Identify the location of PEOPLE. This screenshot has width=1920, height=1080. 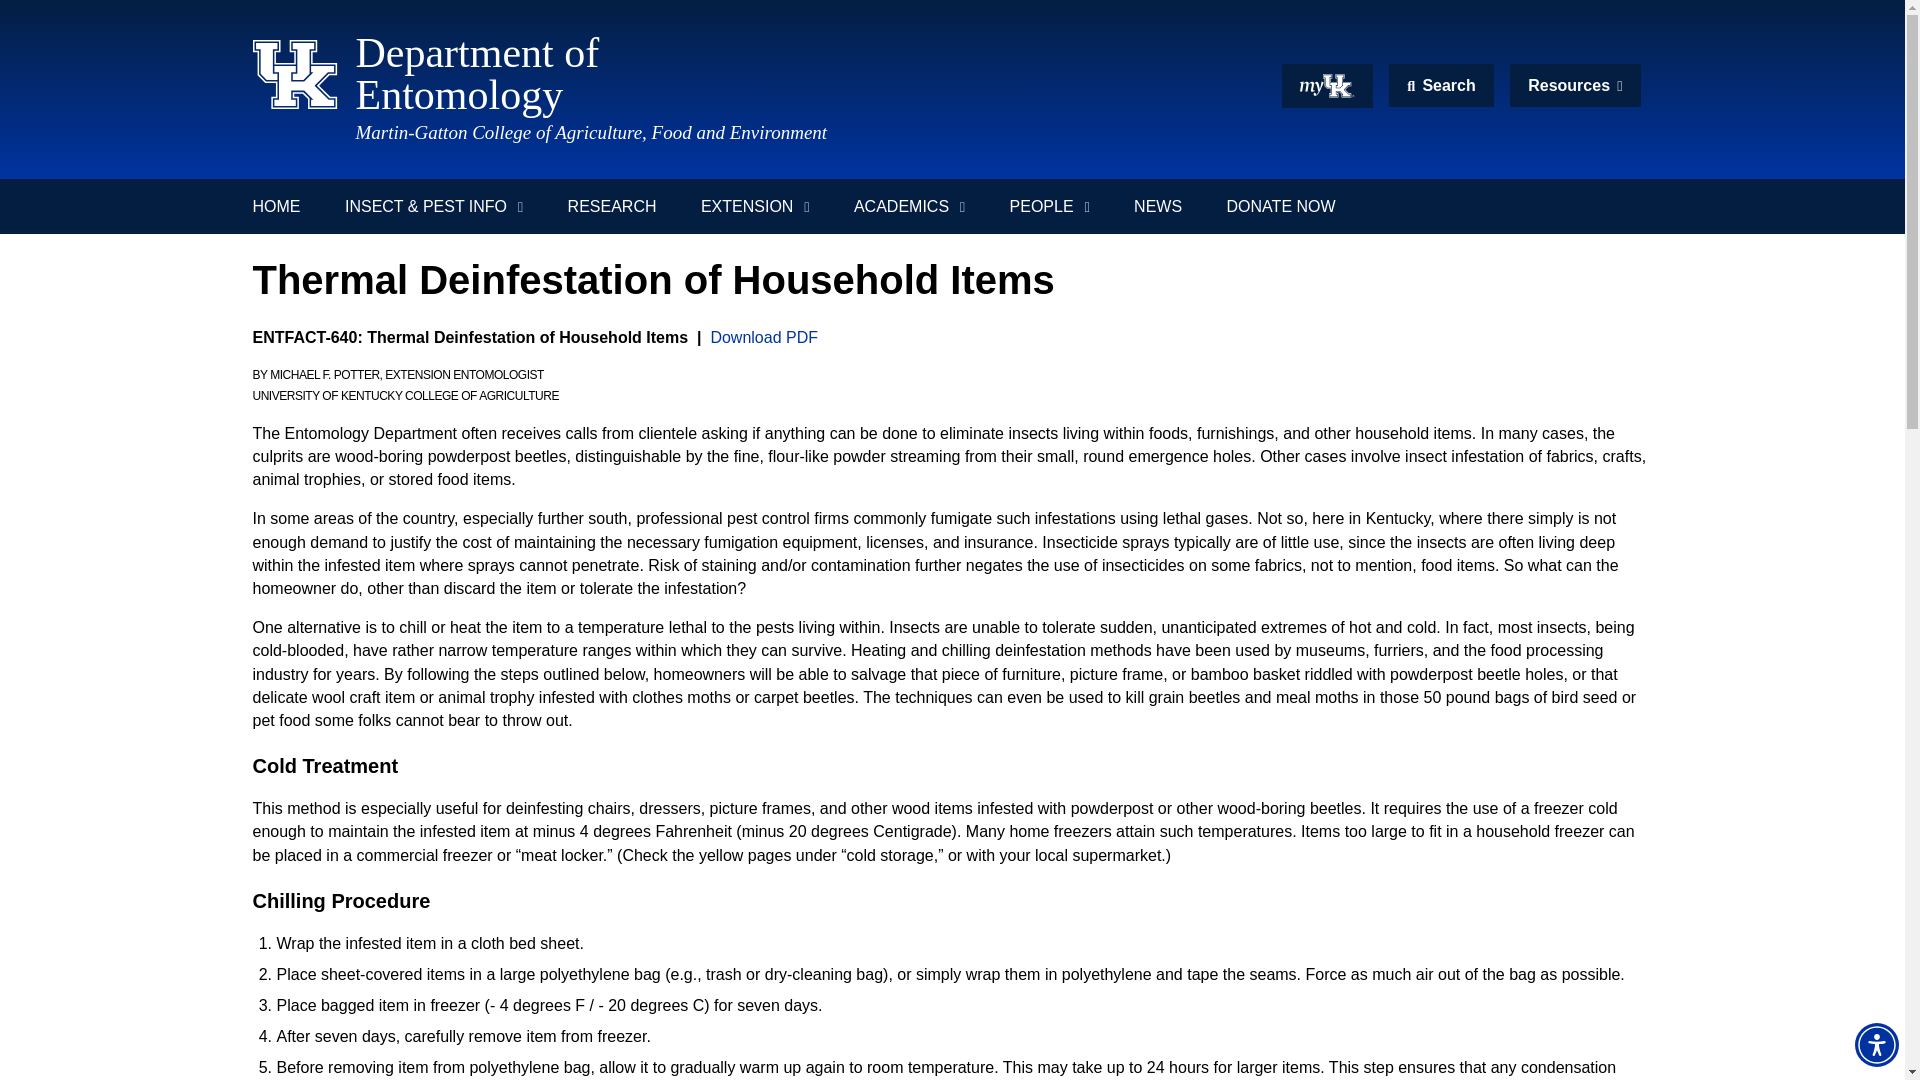
(1050, 206).